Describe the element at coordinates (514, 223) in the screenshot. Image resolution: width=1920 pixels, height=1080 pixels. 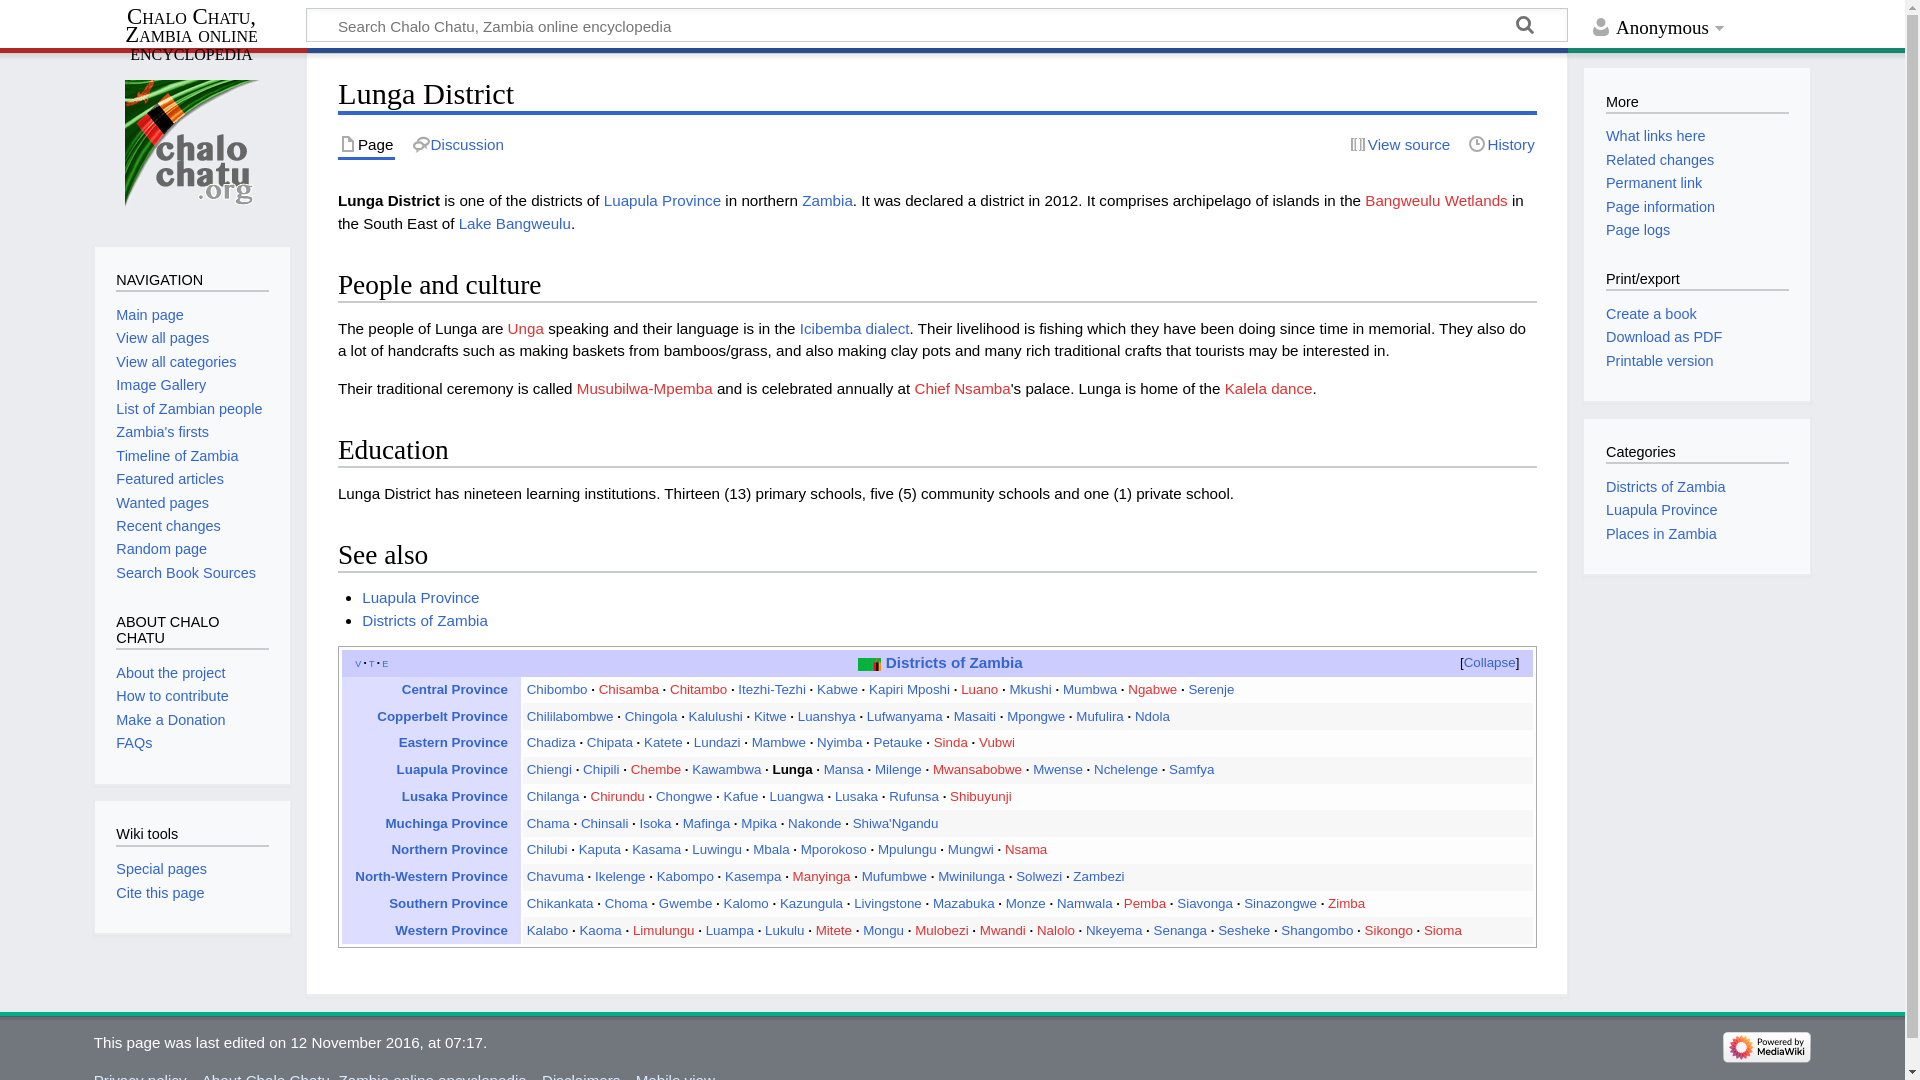
I see `Lake Bangweulu` at that location.